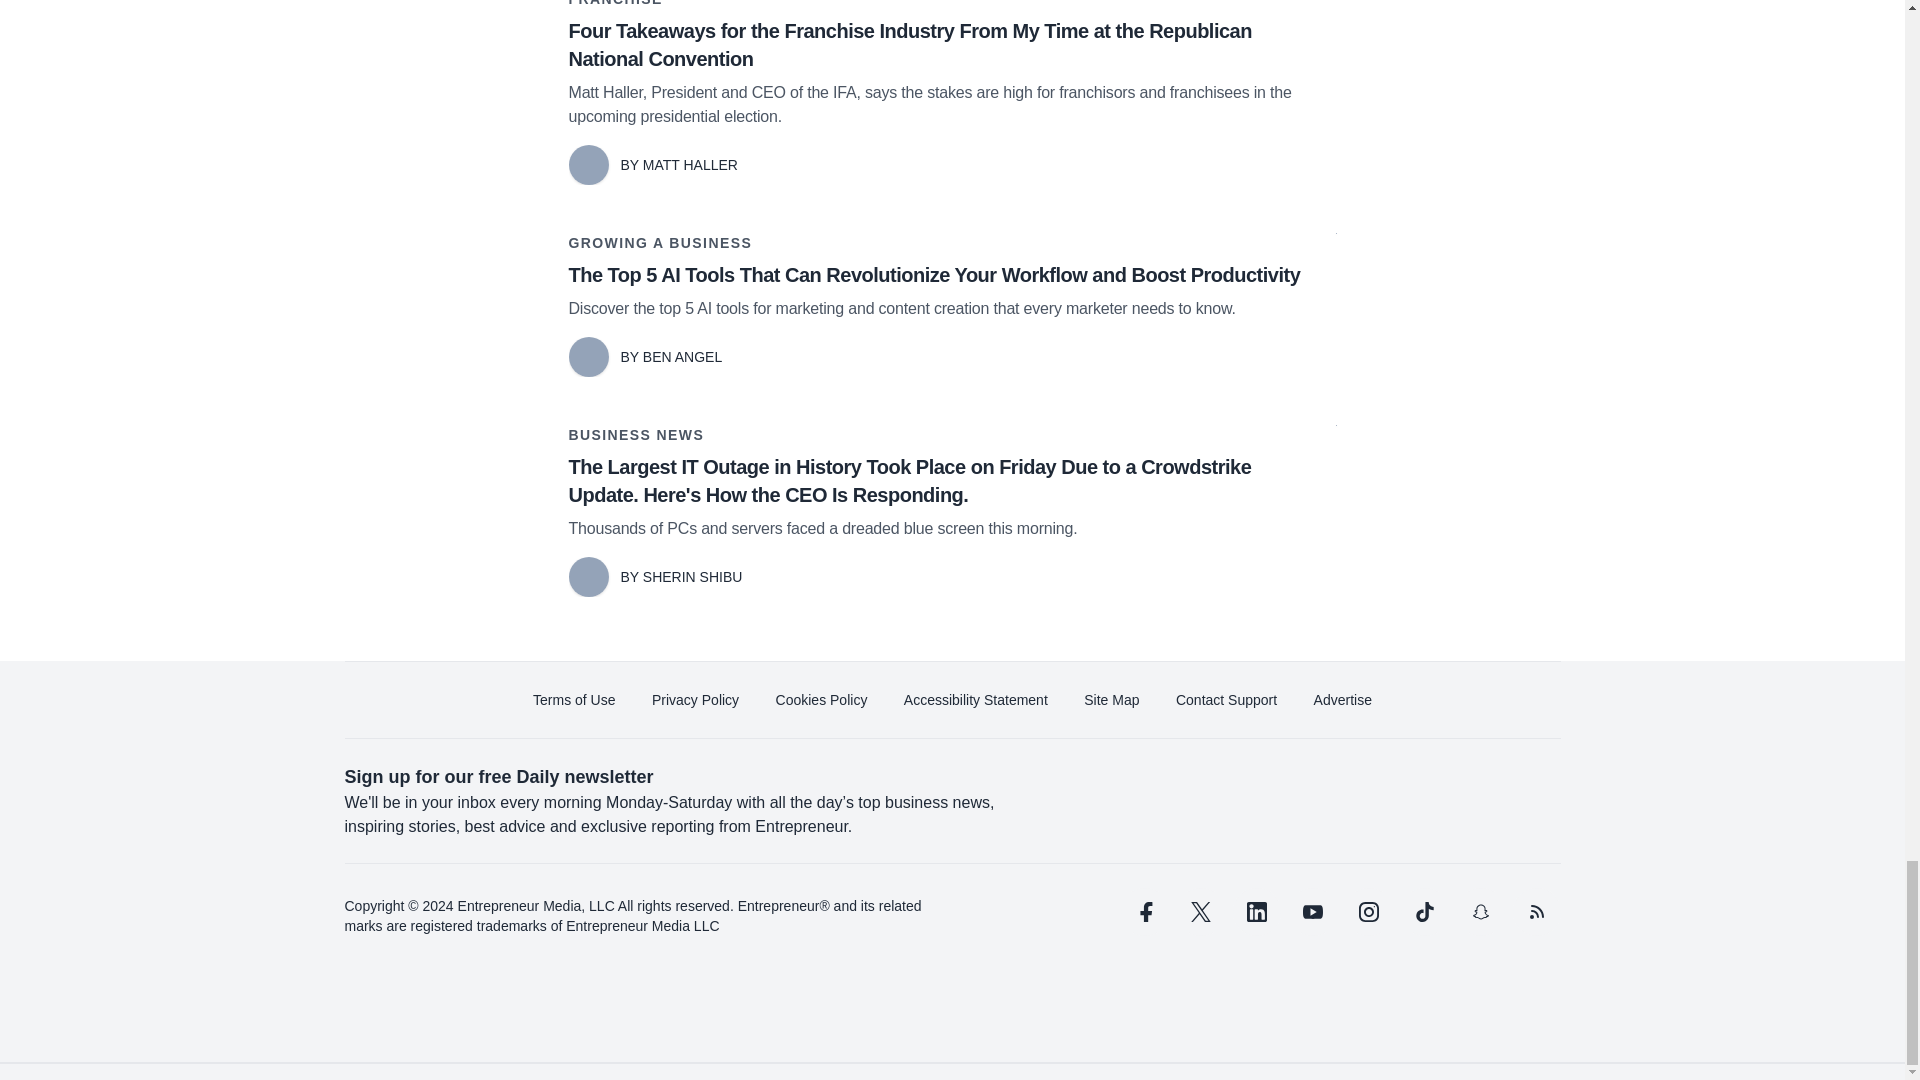 This screenshot has width=1920, height=1080. Describe the element at coordinates (1368, 912) in the screenshot. I see `instagram` at that location.